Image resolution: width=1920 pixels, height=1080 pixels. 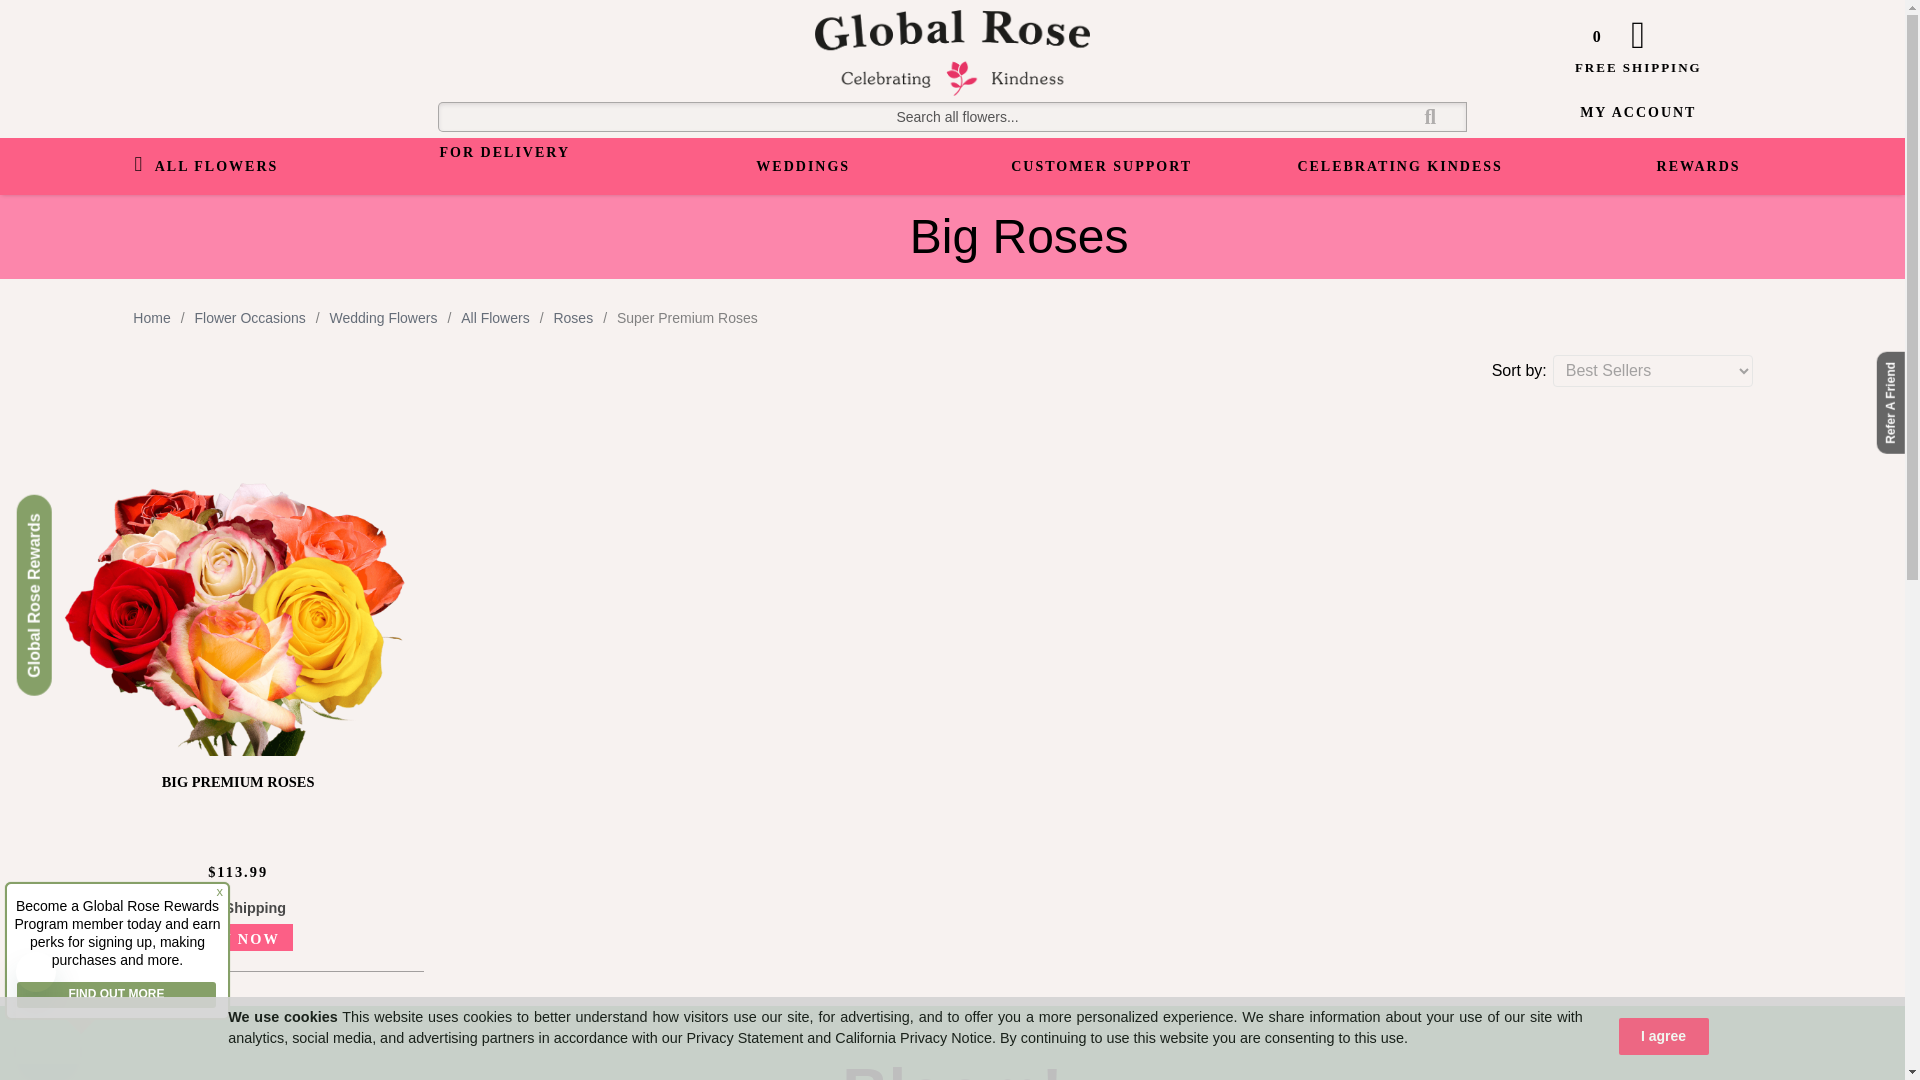 I want to click on GlobalRose.com, so click(x=952, y=52).